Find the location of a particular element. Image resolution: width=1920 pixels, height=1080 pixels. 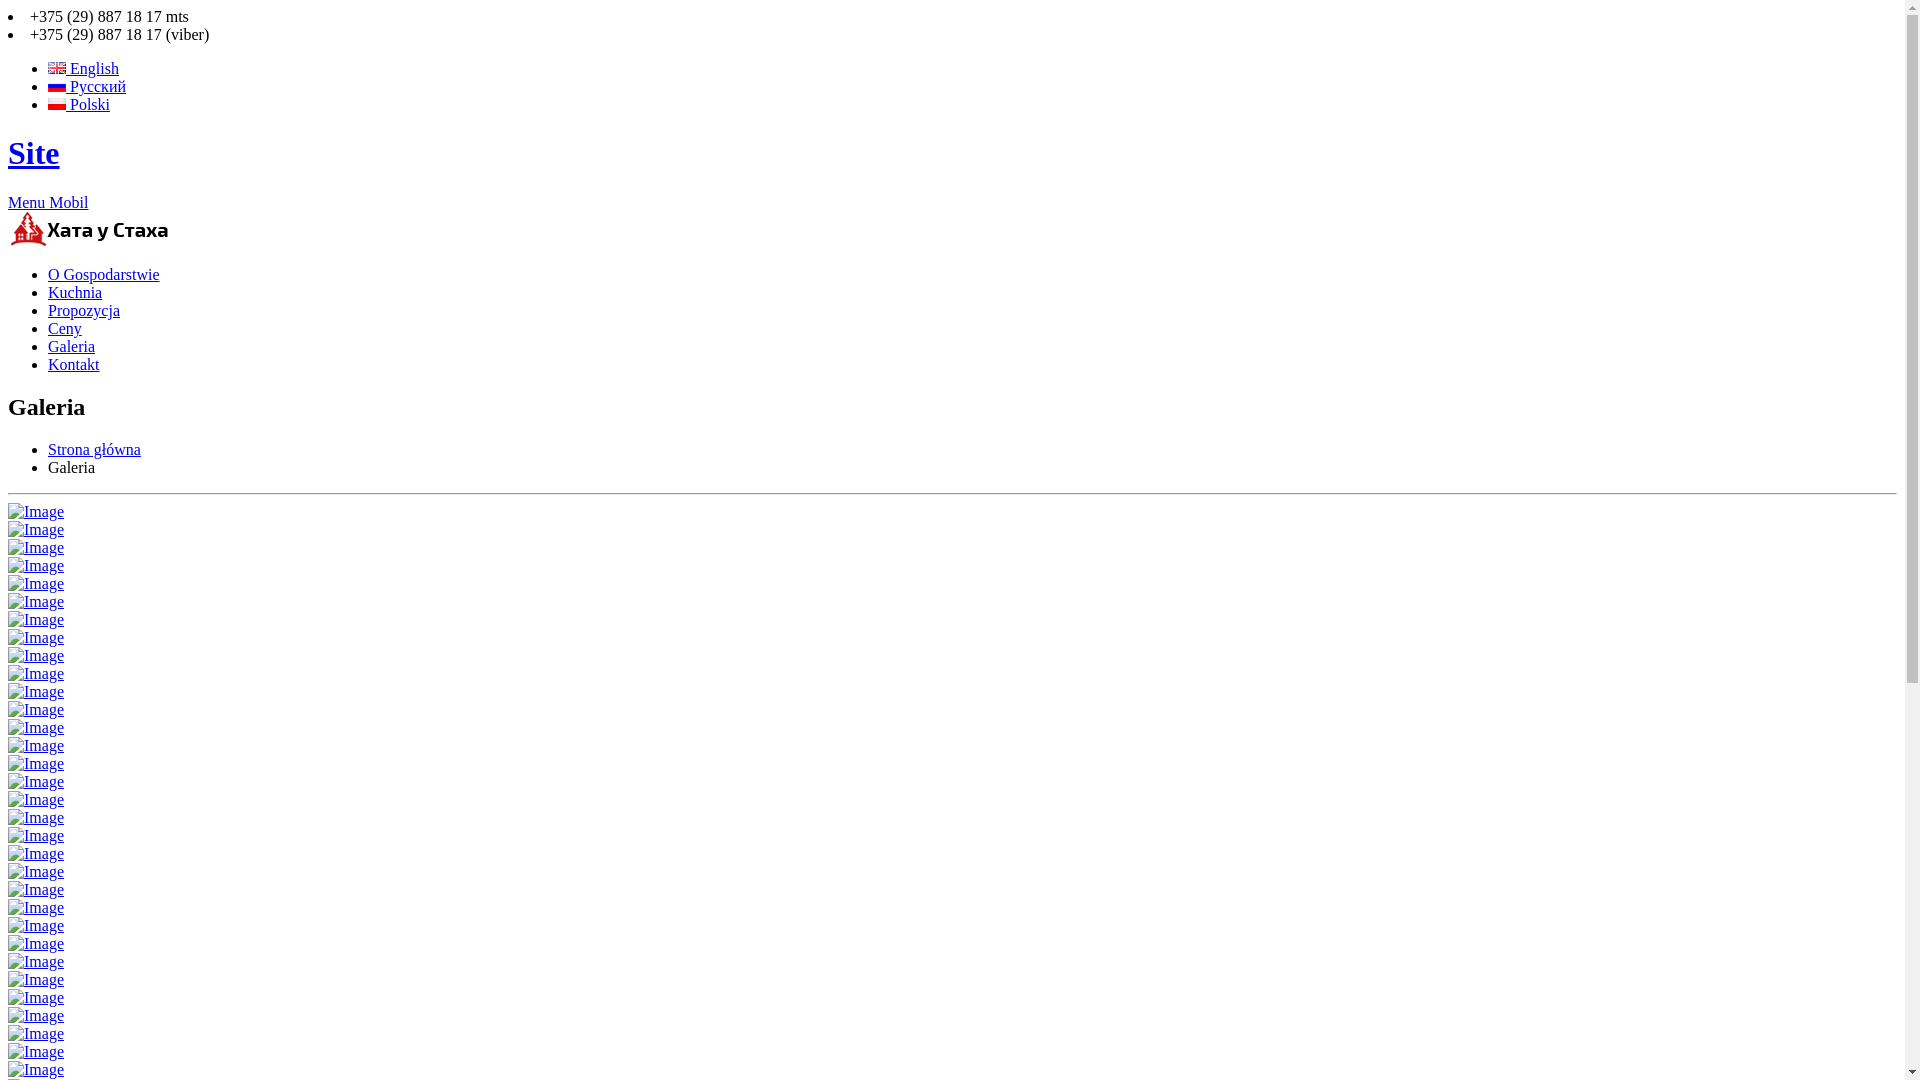

Polski is located at coordinates (79, 104).